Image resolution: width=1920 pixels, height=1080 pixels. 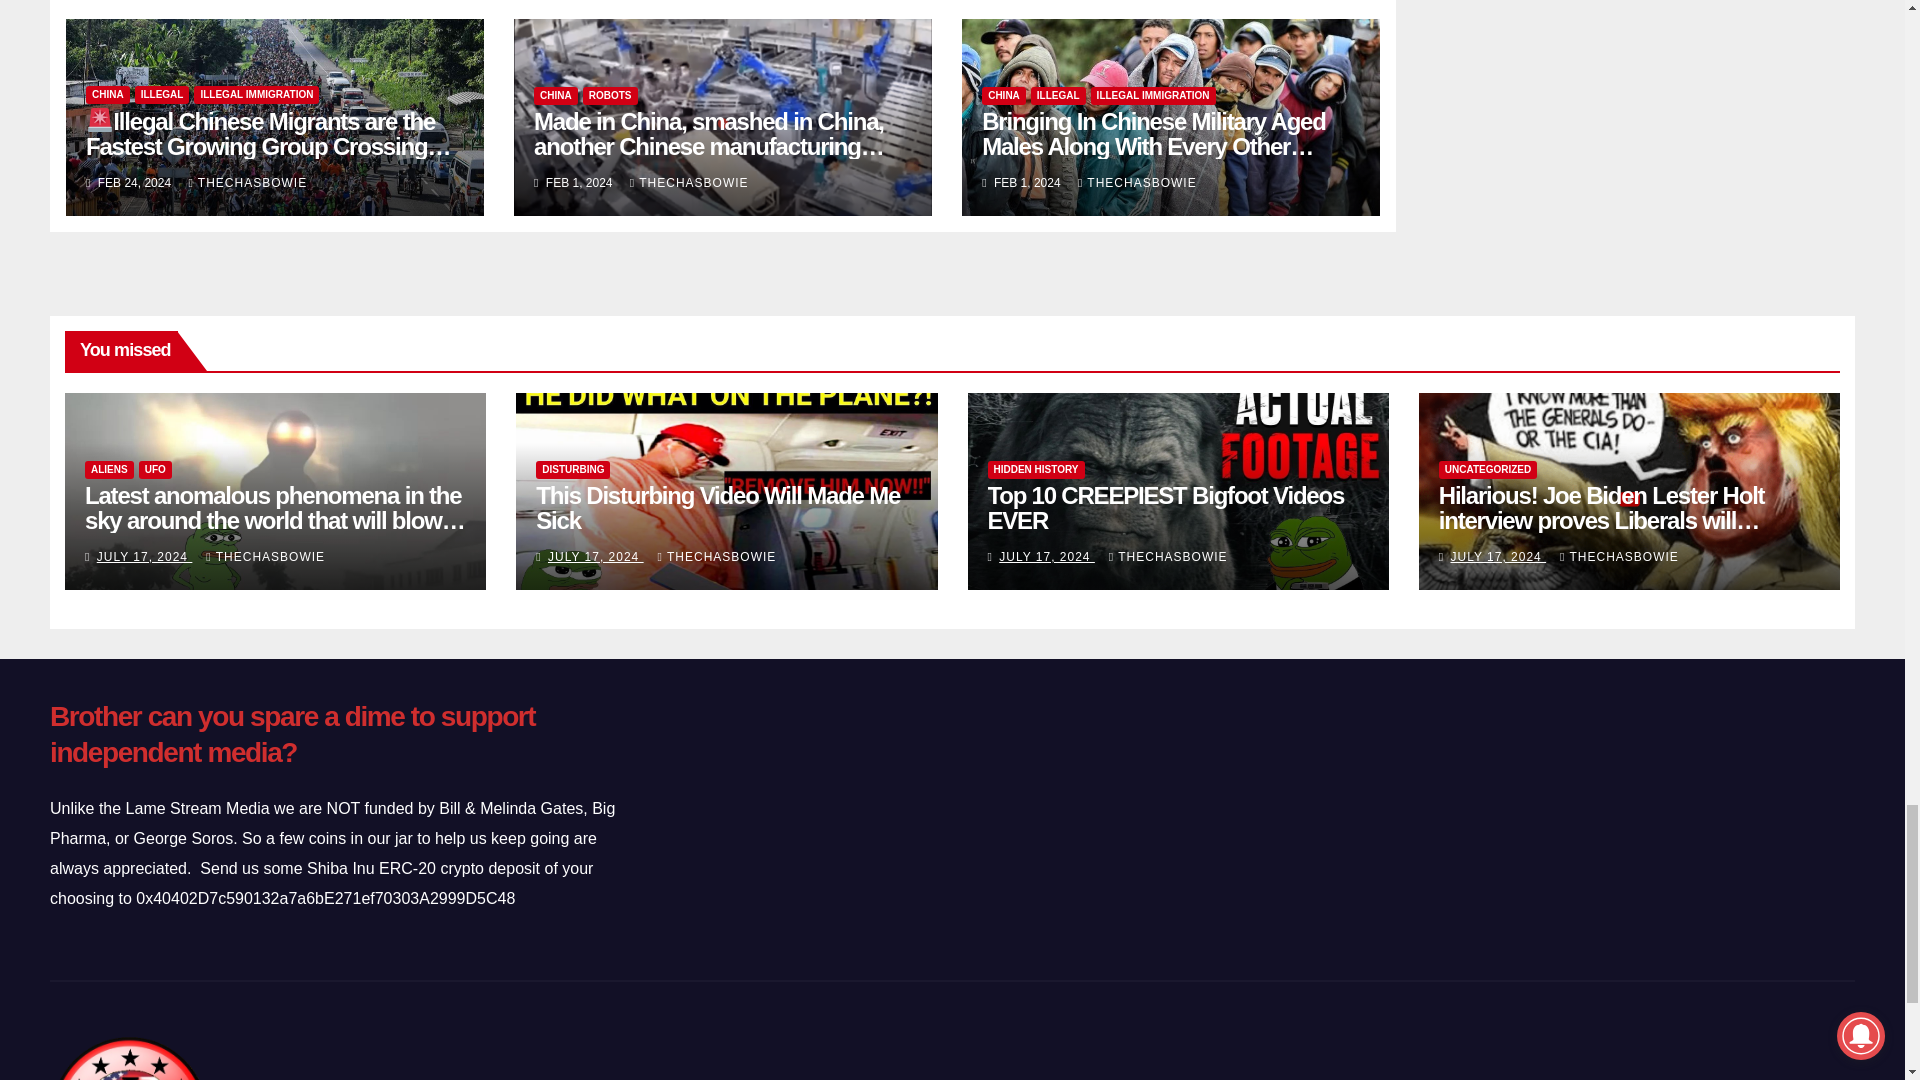 I want to click on Permalink to: This Disturbing Video Will Made Me Sick, so click(x=718, y=507).